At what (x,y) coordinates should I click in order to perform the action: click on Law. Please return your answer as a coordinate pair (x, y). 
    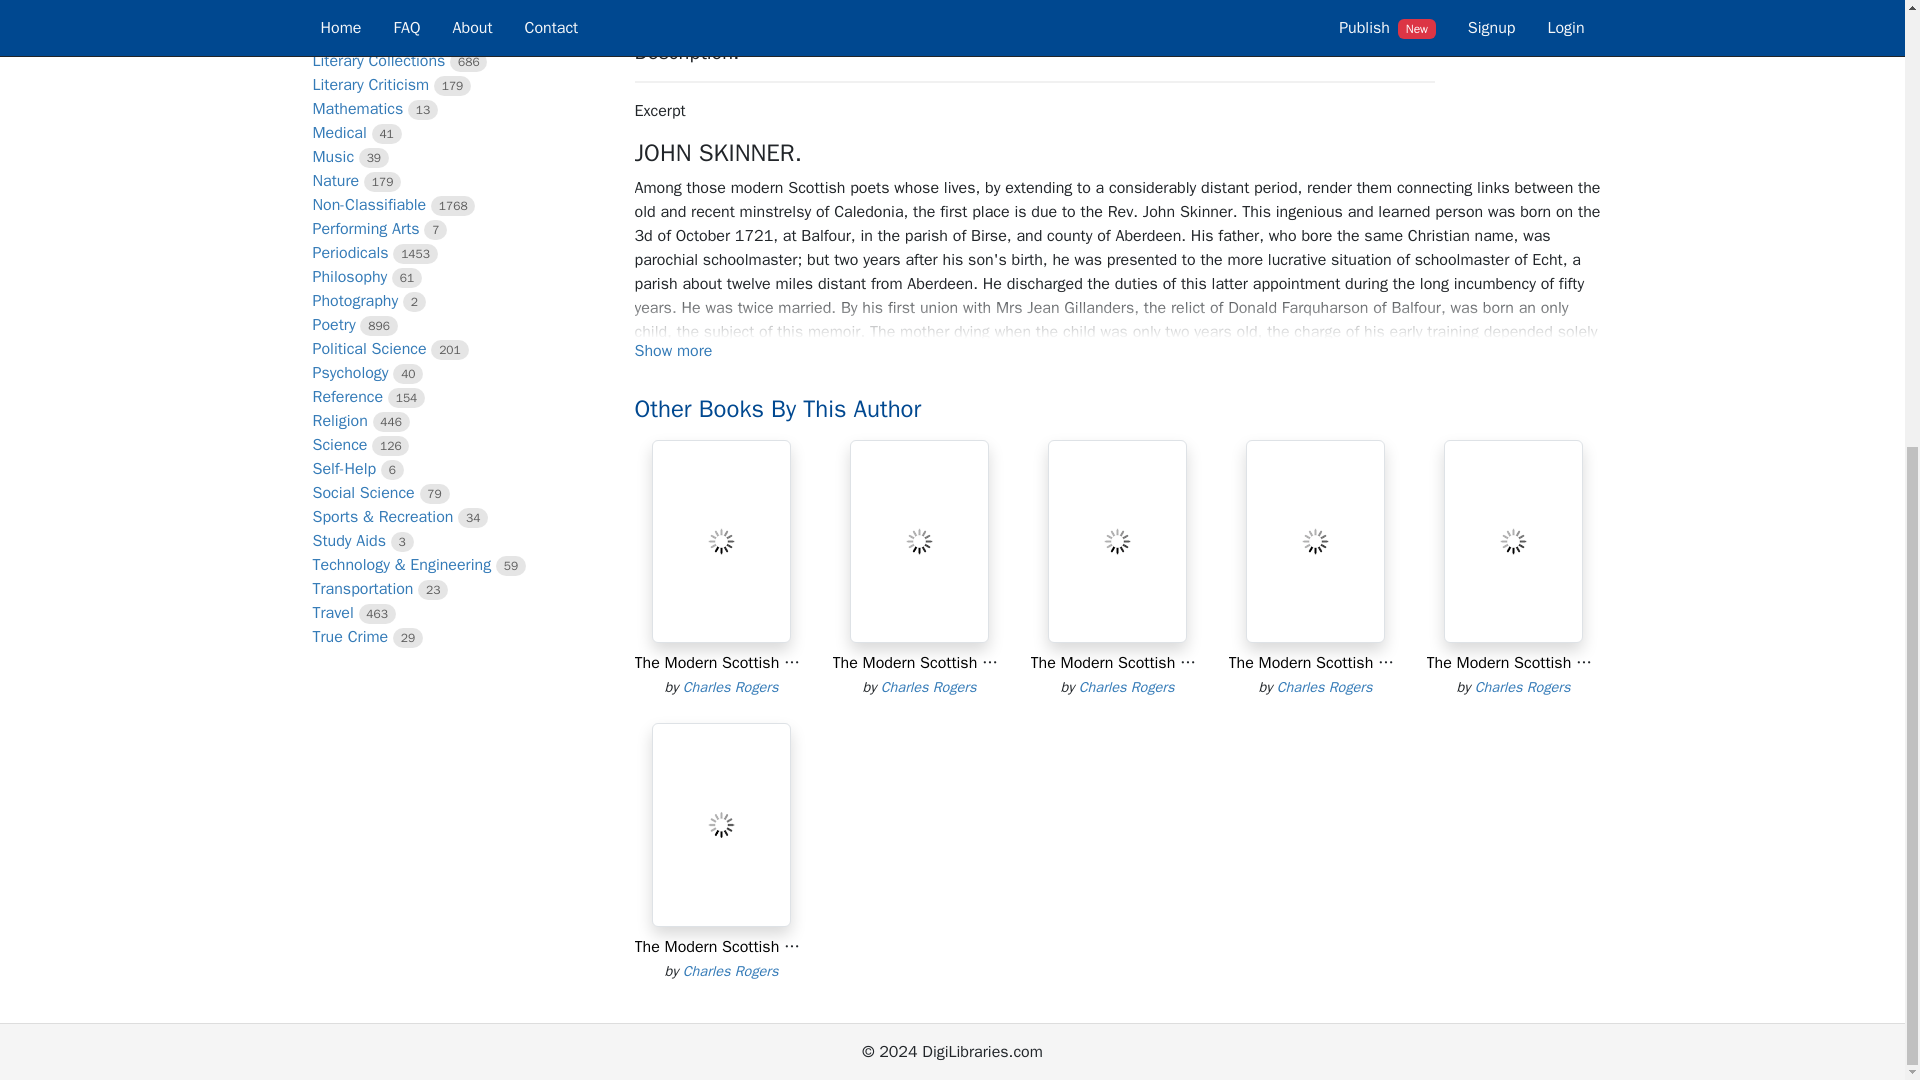
    Looking at the image, I should click on (325, 37).